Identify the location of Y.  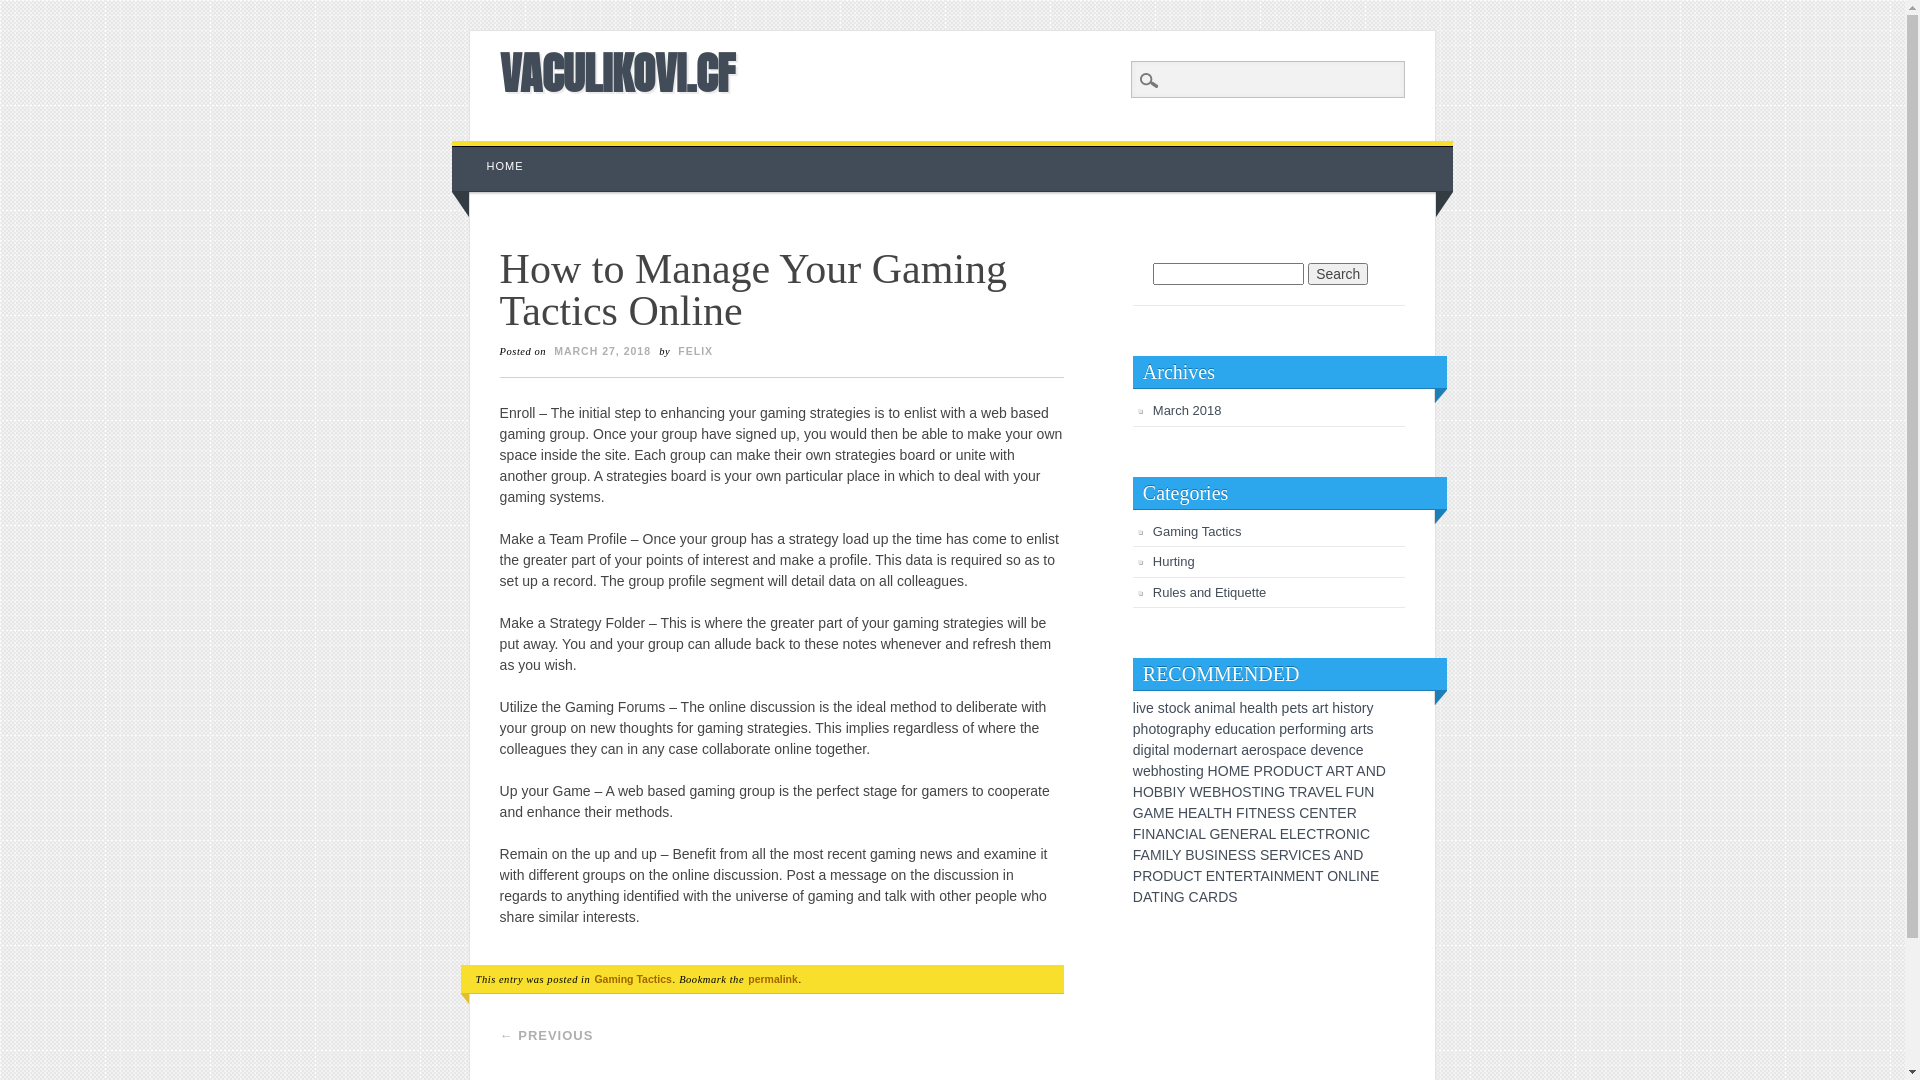
(1176, 855).